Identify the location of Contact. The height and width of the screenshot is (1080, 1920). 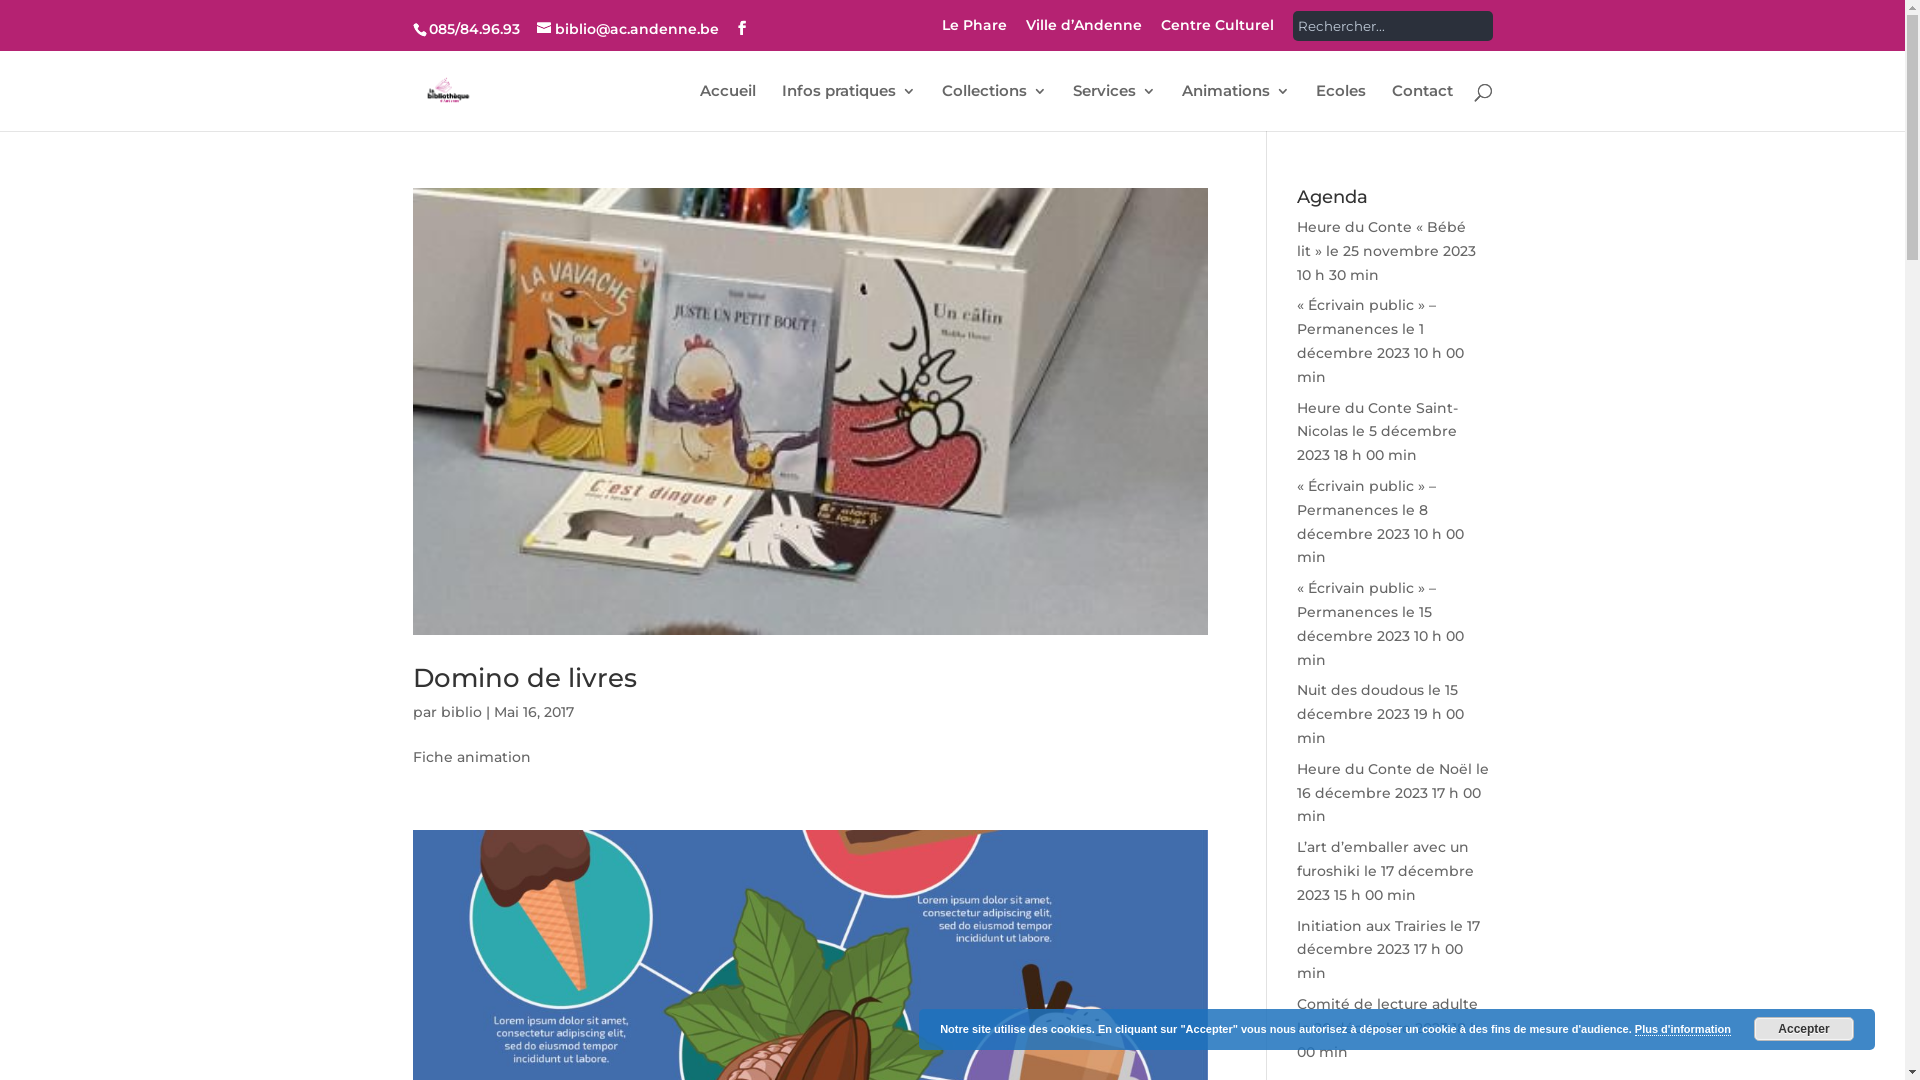
(1422, 108).